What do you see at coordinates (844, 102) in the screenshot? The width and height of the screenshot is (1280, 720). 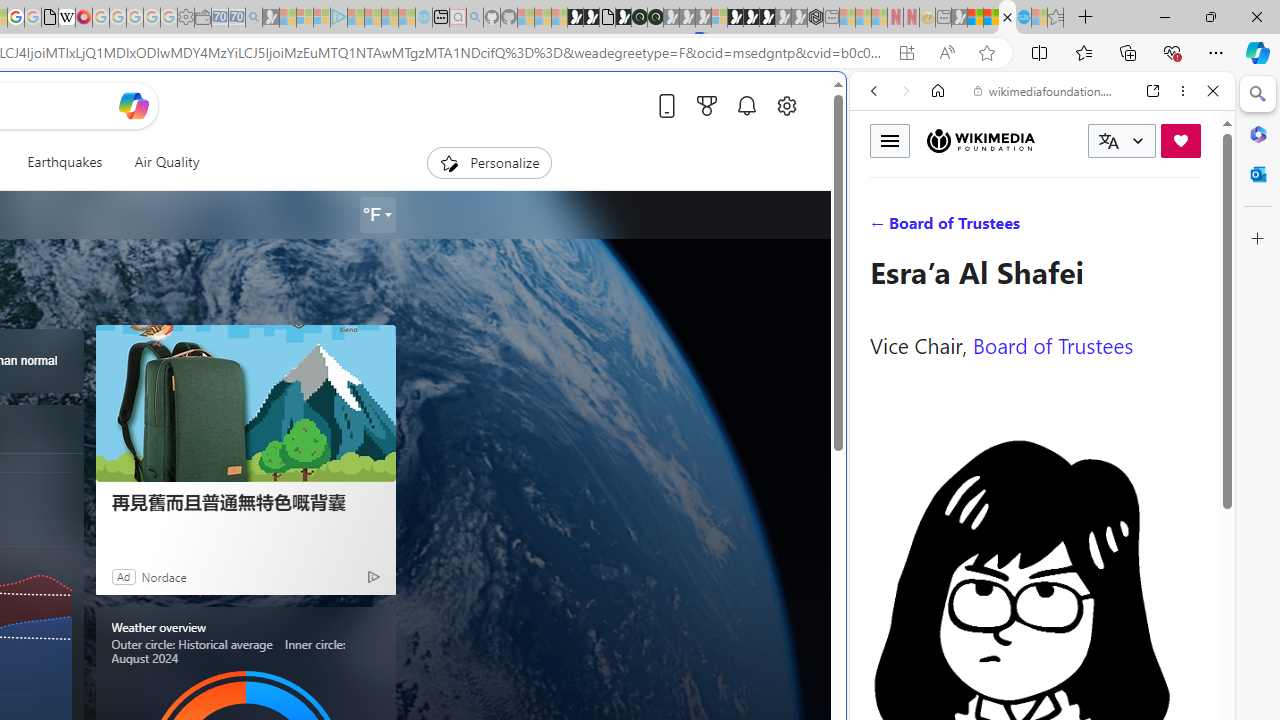 I see `Close split screen` at bounding box center [844, 102].